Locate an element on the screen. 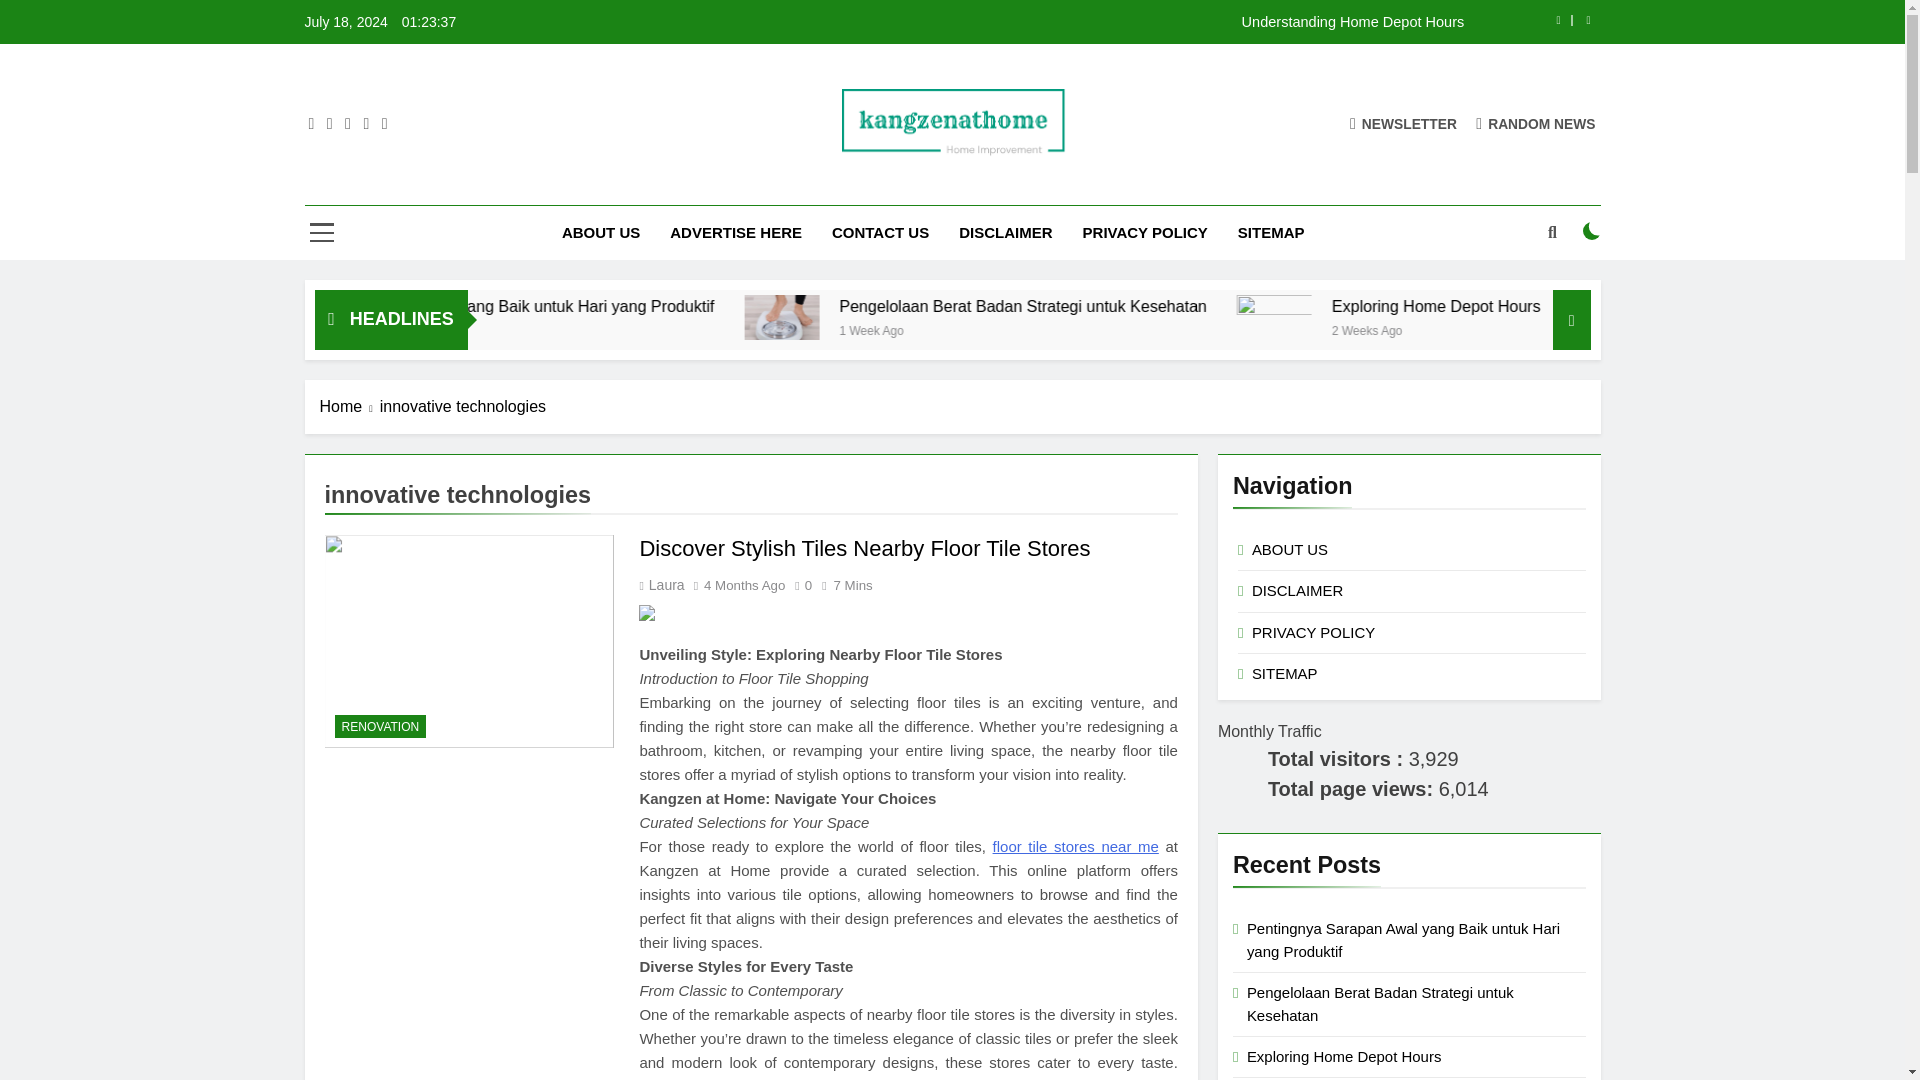  Pengelolaan Berat Badan Strategi untuk Kesehatan is located at coordinates (949, 317).